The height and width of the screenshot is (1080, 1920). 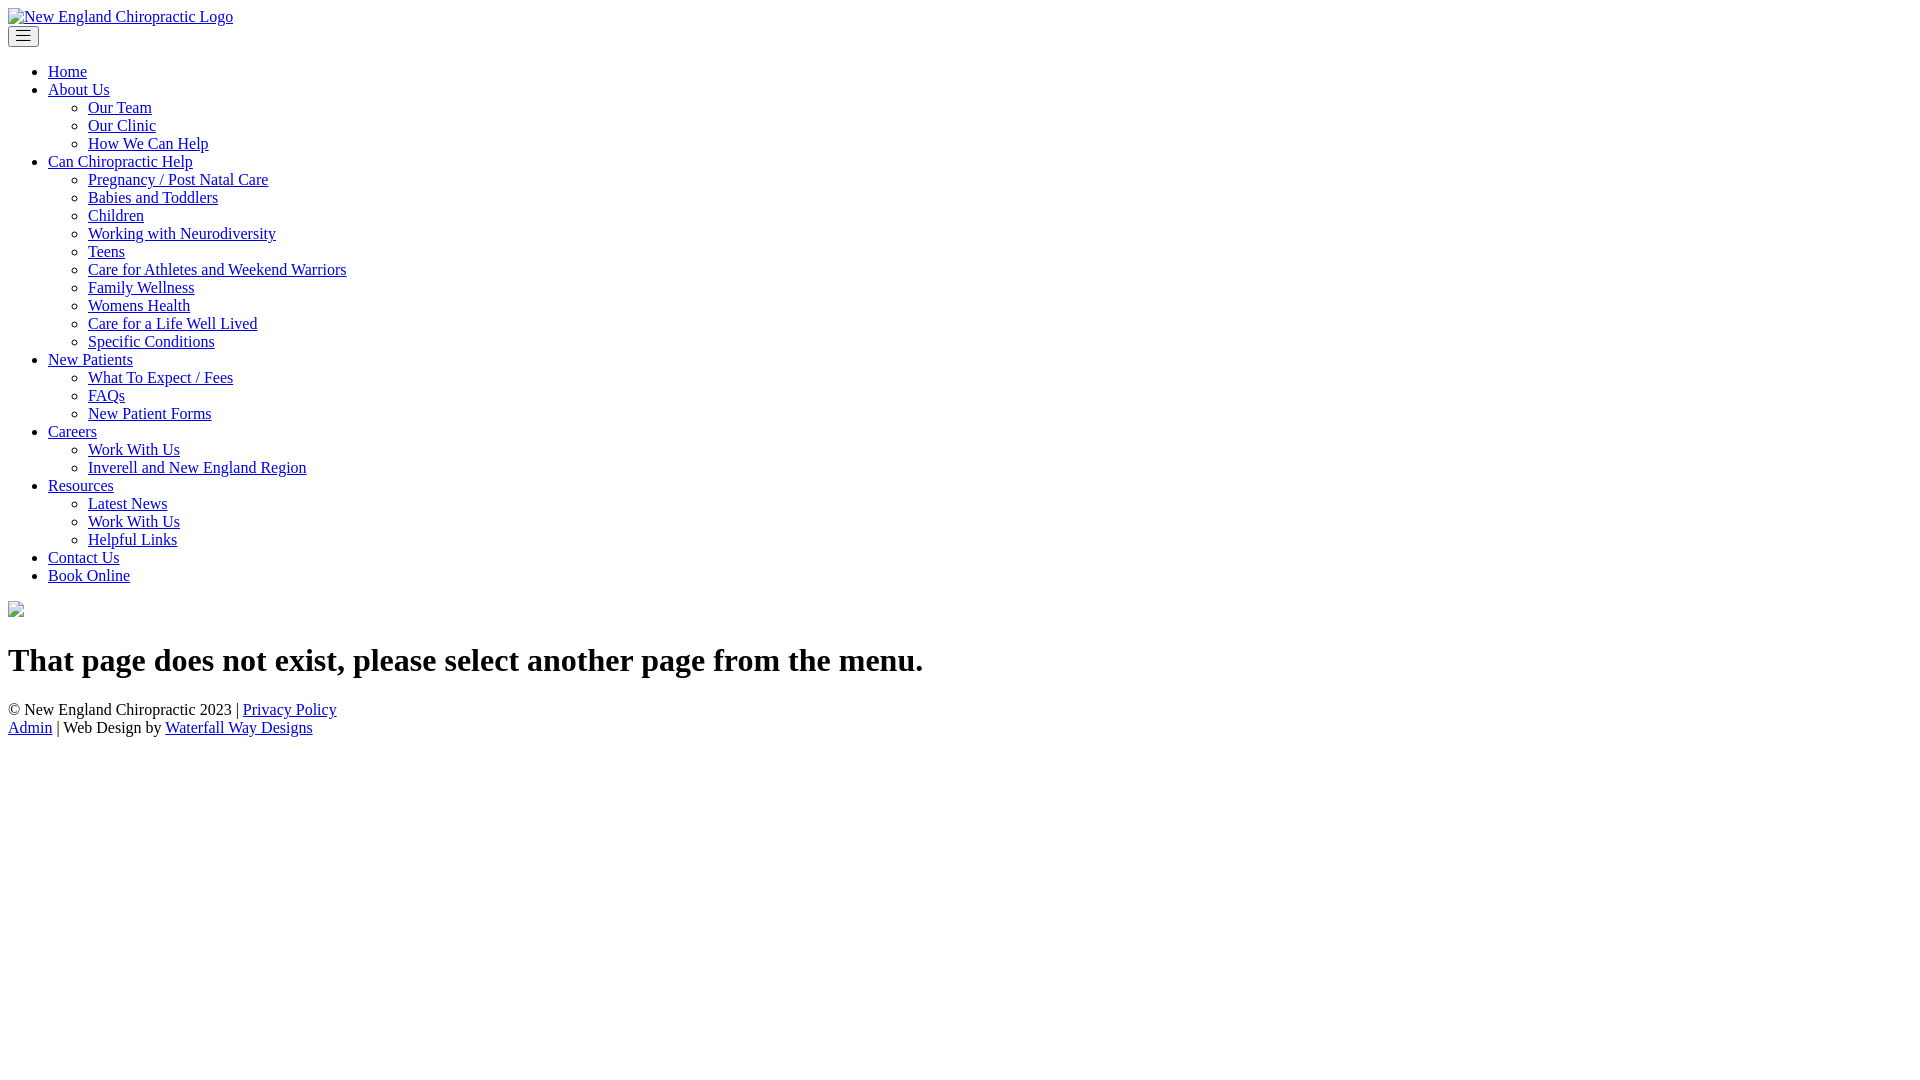 What do you see at coordinates (290, 710) in the screenshot?
I see `Privacy Policy` at bounding box center [290, 710].